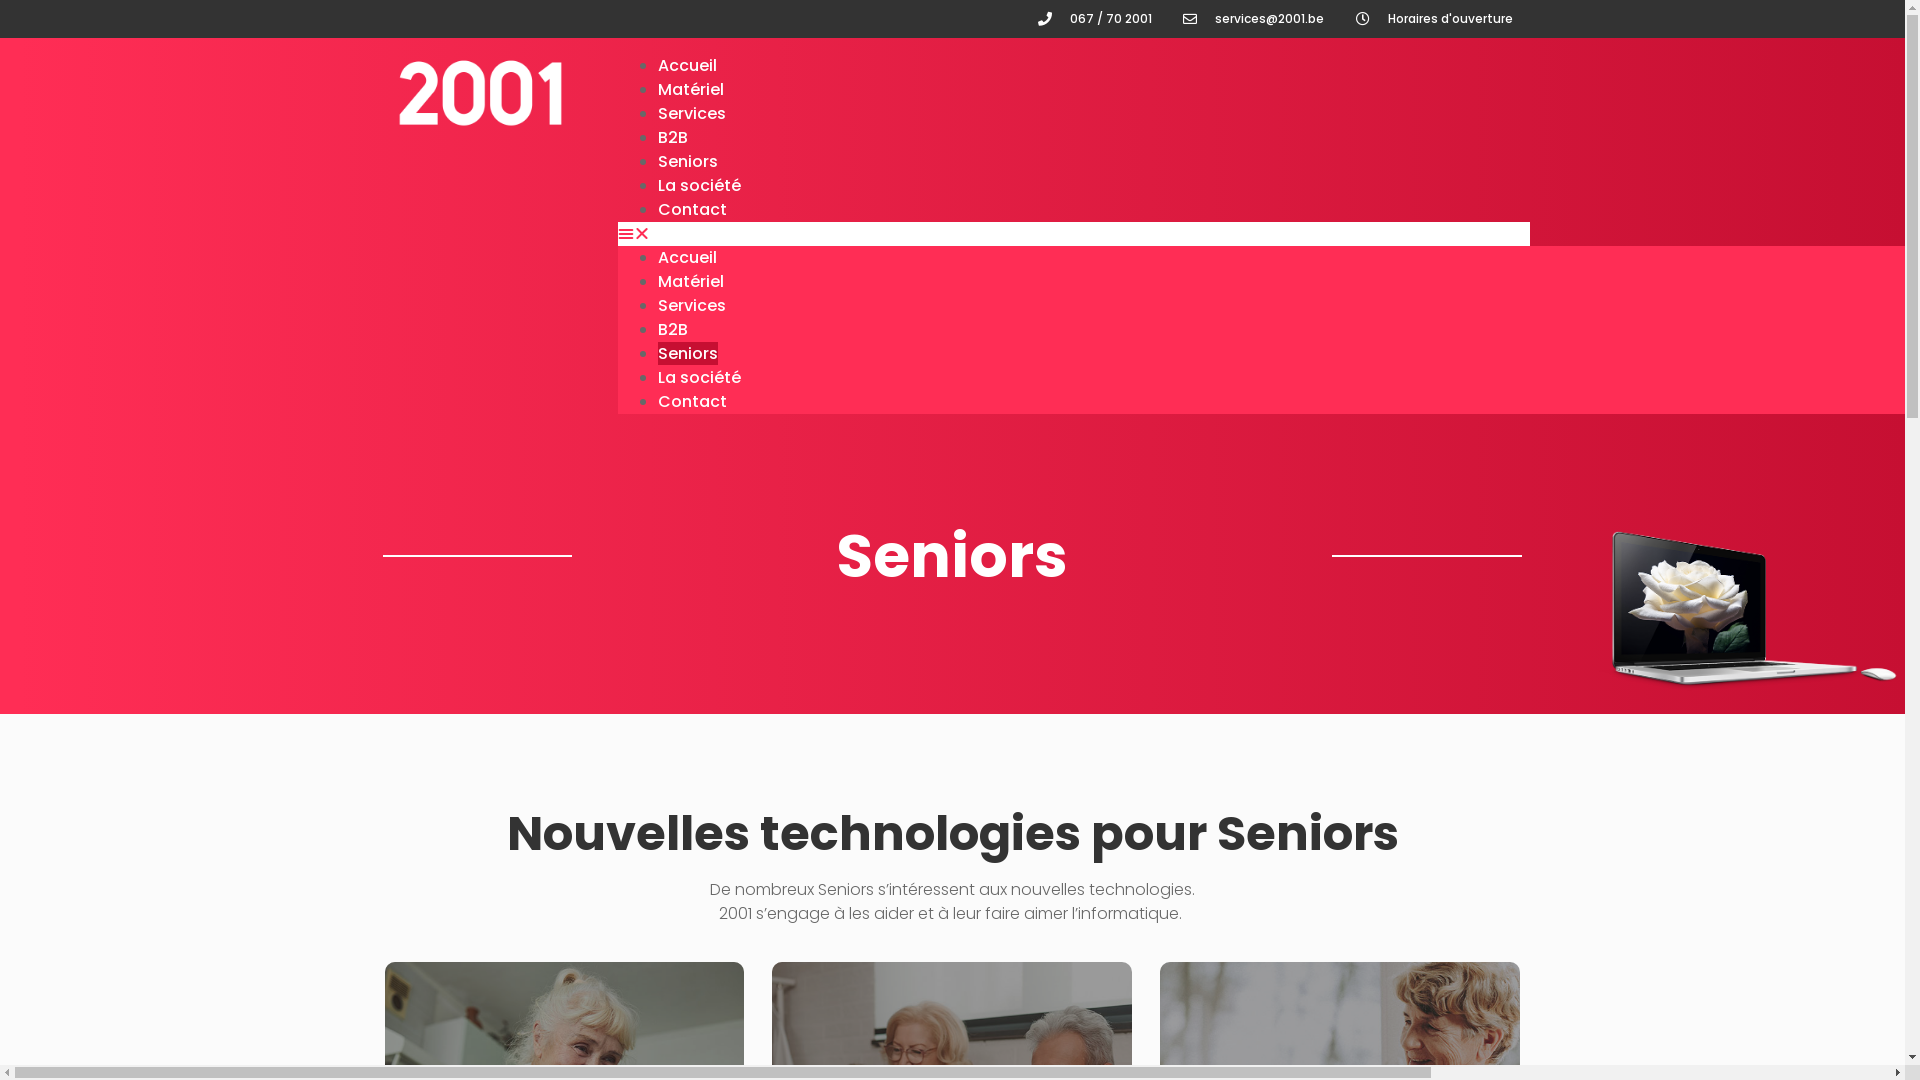  Describe the element at coordinates (692, 306) in the screenshot. I see `Services` at that location.